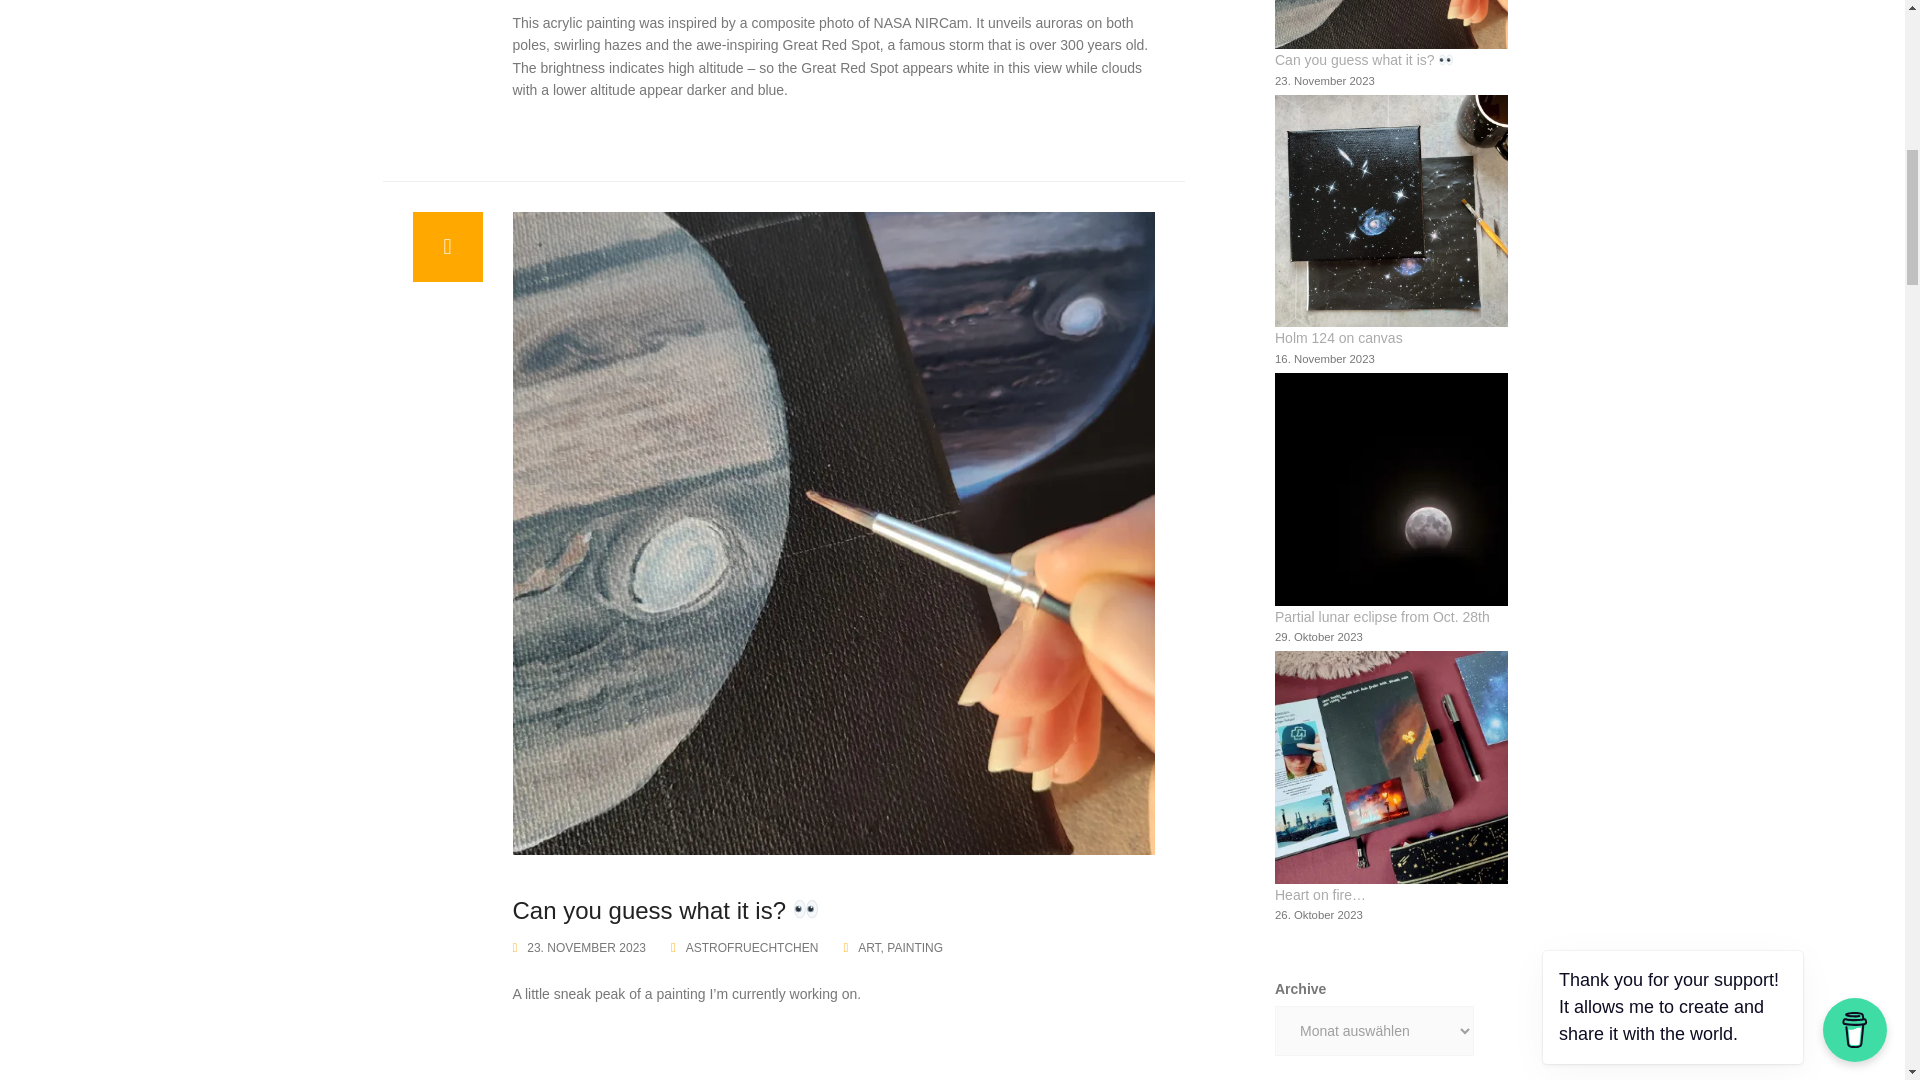 This screenshot has height=1080, width=1920. What do you see at coordinates (868, 947) in the screenshot?
I see `ART` at bounding box center [868, 947].